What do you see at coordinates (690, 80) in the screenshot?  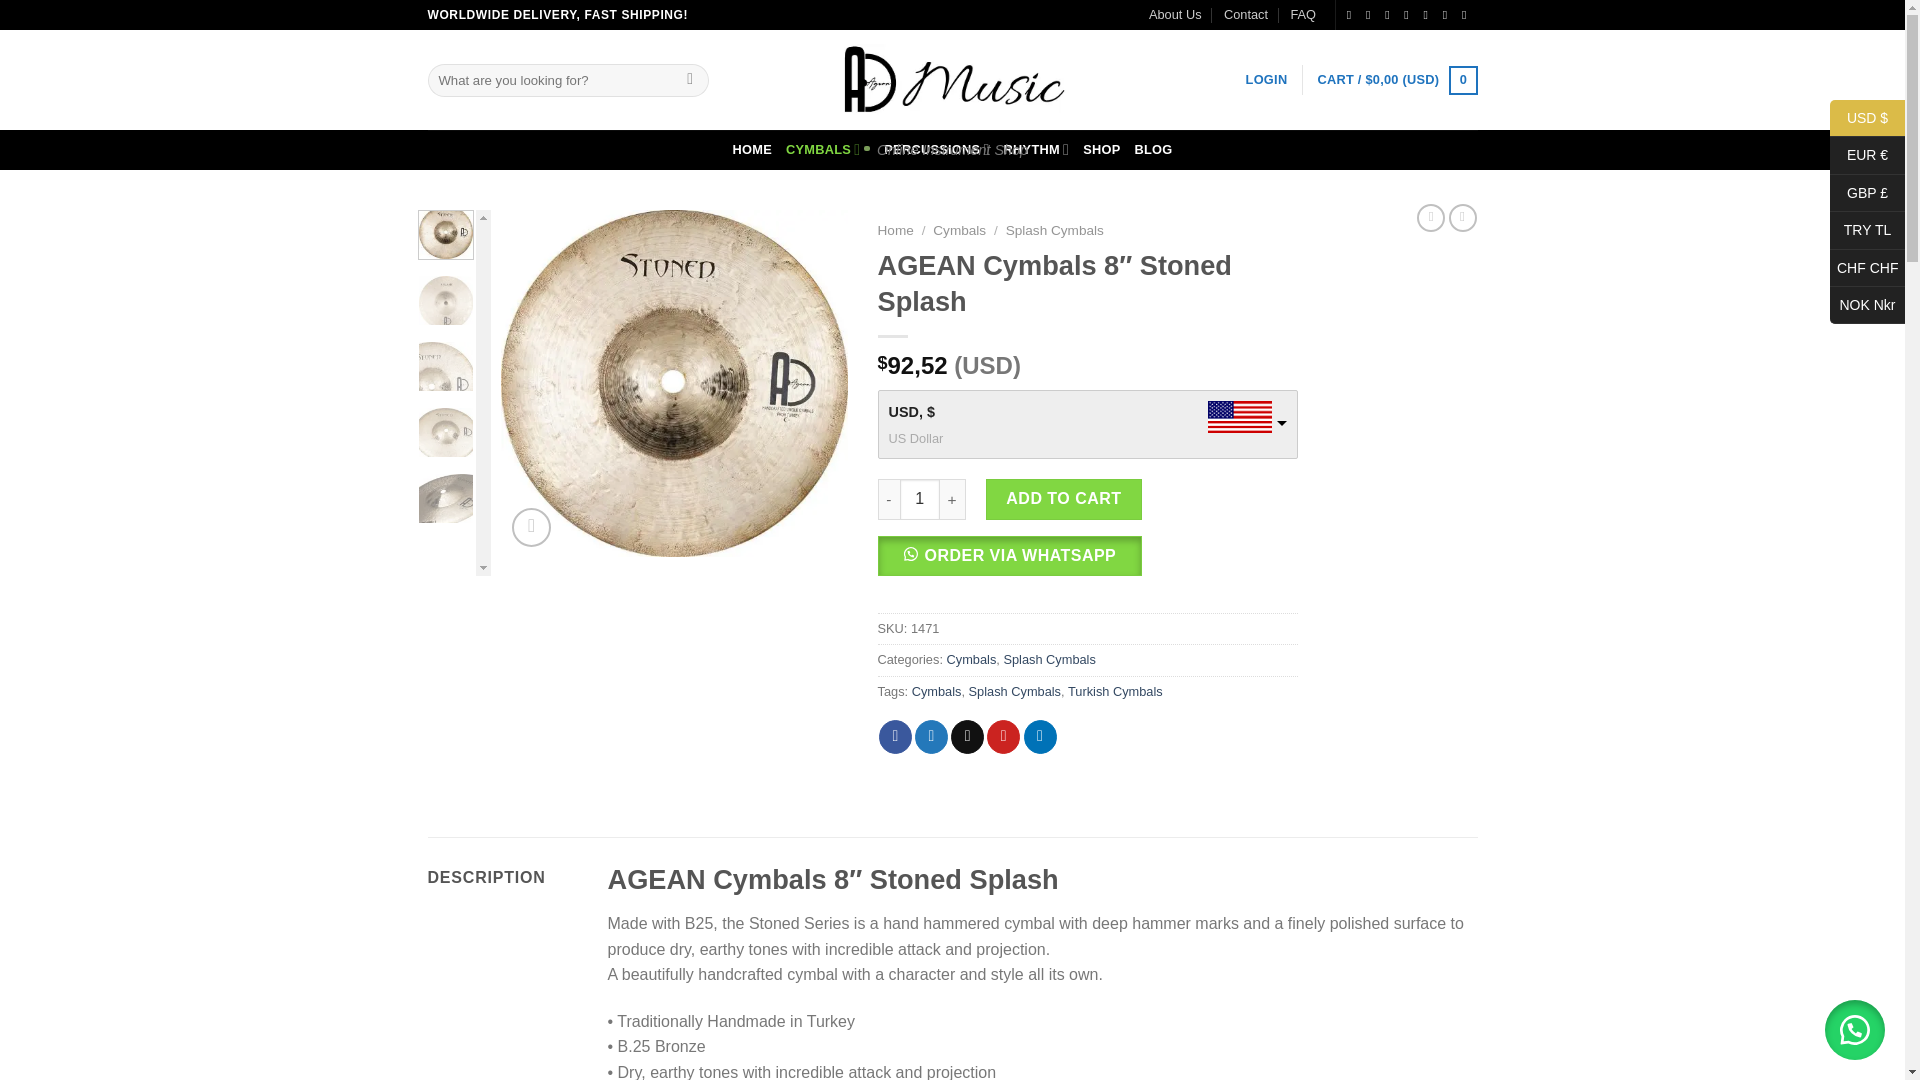 I see `Search` at bounding box center [690, 80].